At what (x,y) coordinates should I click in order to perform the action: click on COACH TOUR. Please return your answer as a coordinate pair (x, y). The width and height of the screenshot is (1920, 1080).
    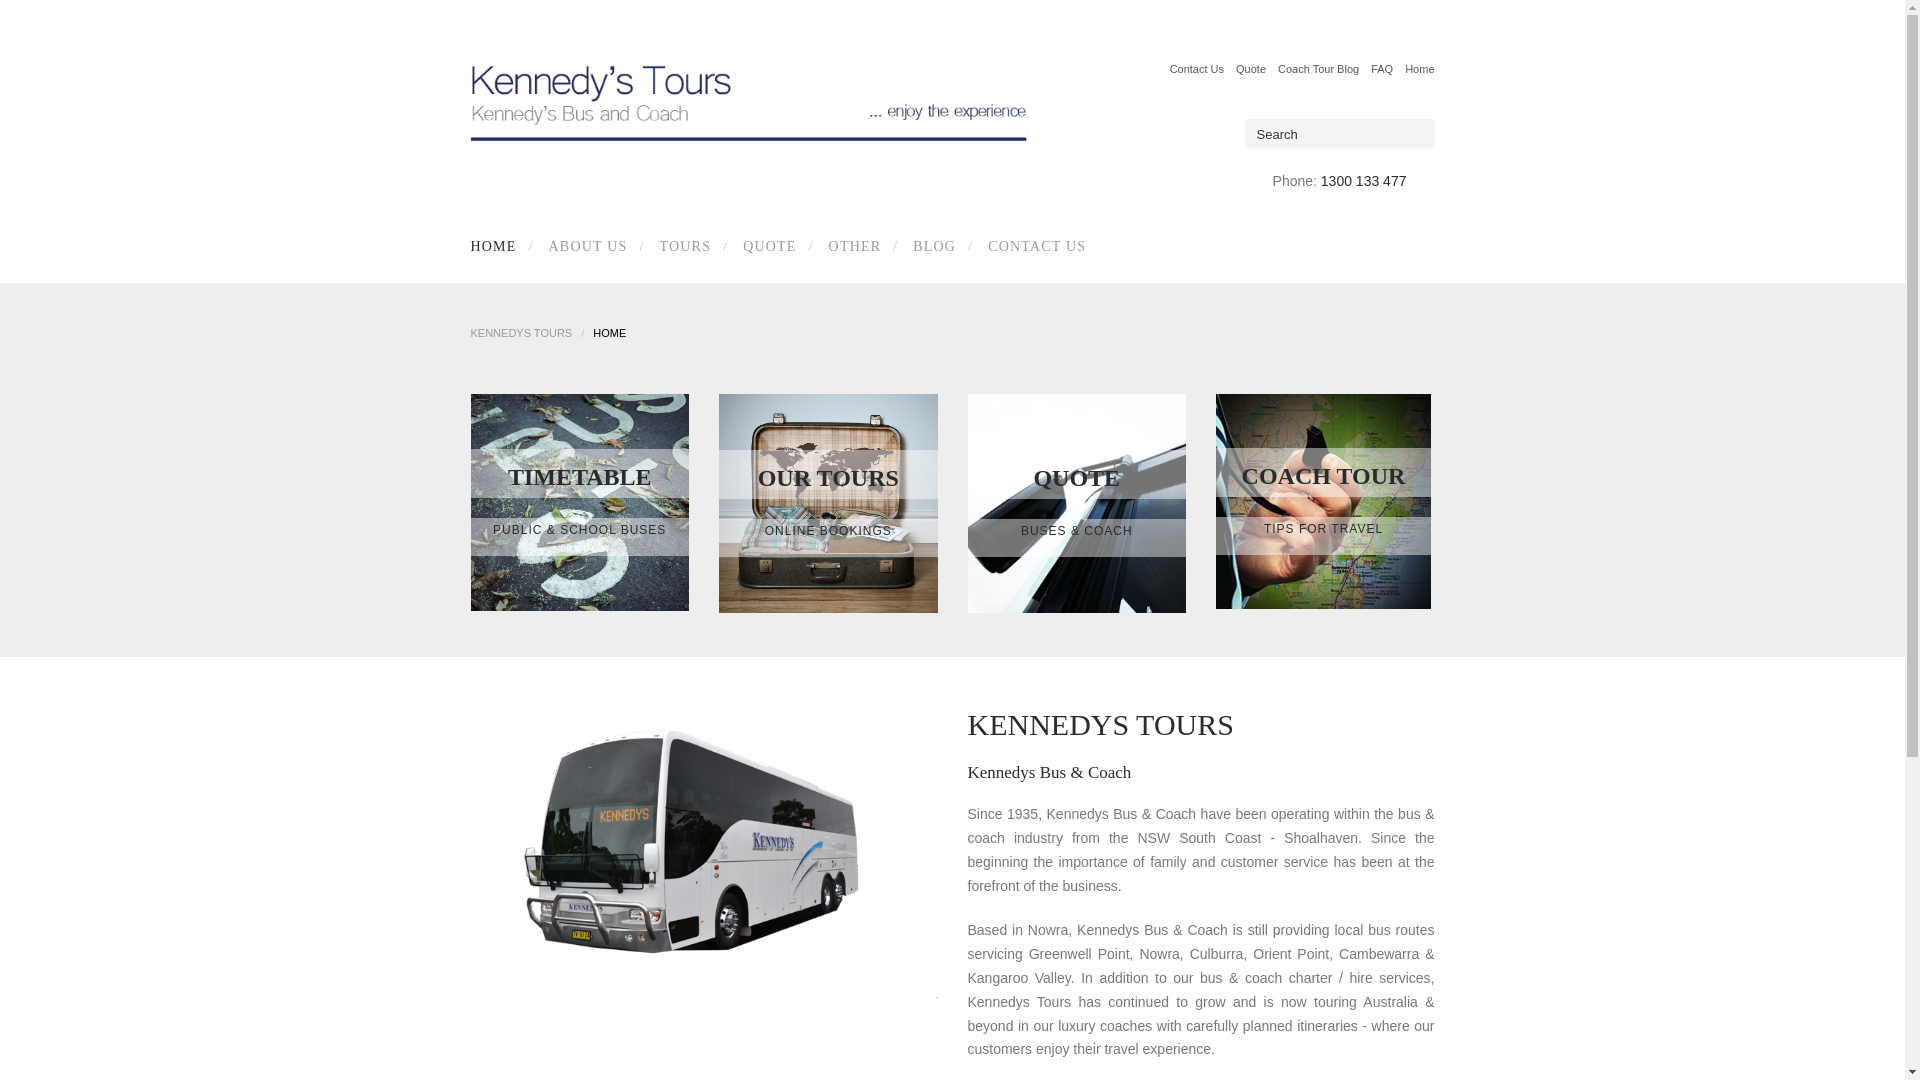
    Looking at the image, I should click on (1324, 476).